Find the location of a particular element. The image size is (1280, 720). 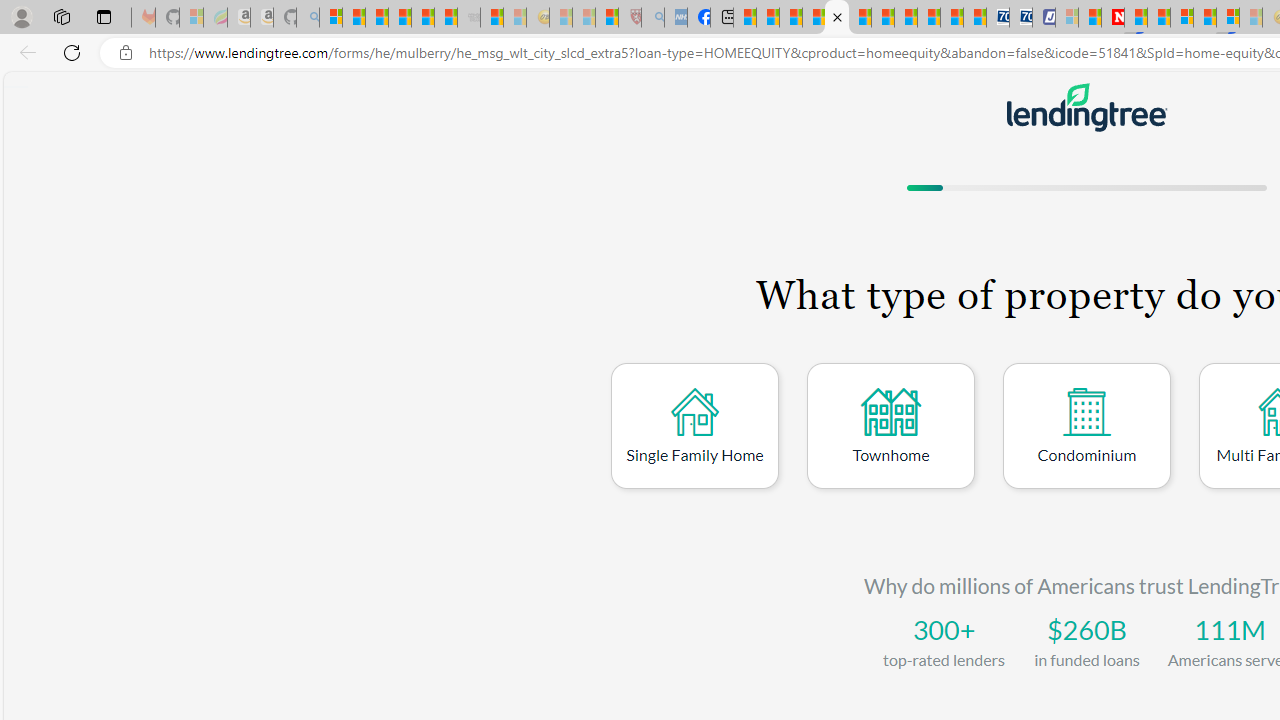

LendingTree - Compare Lenders is located at coordinates (836, 18).